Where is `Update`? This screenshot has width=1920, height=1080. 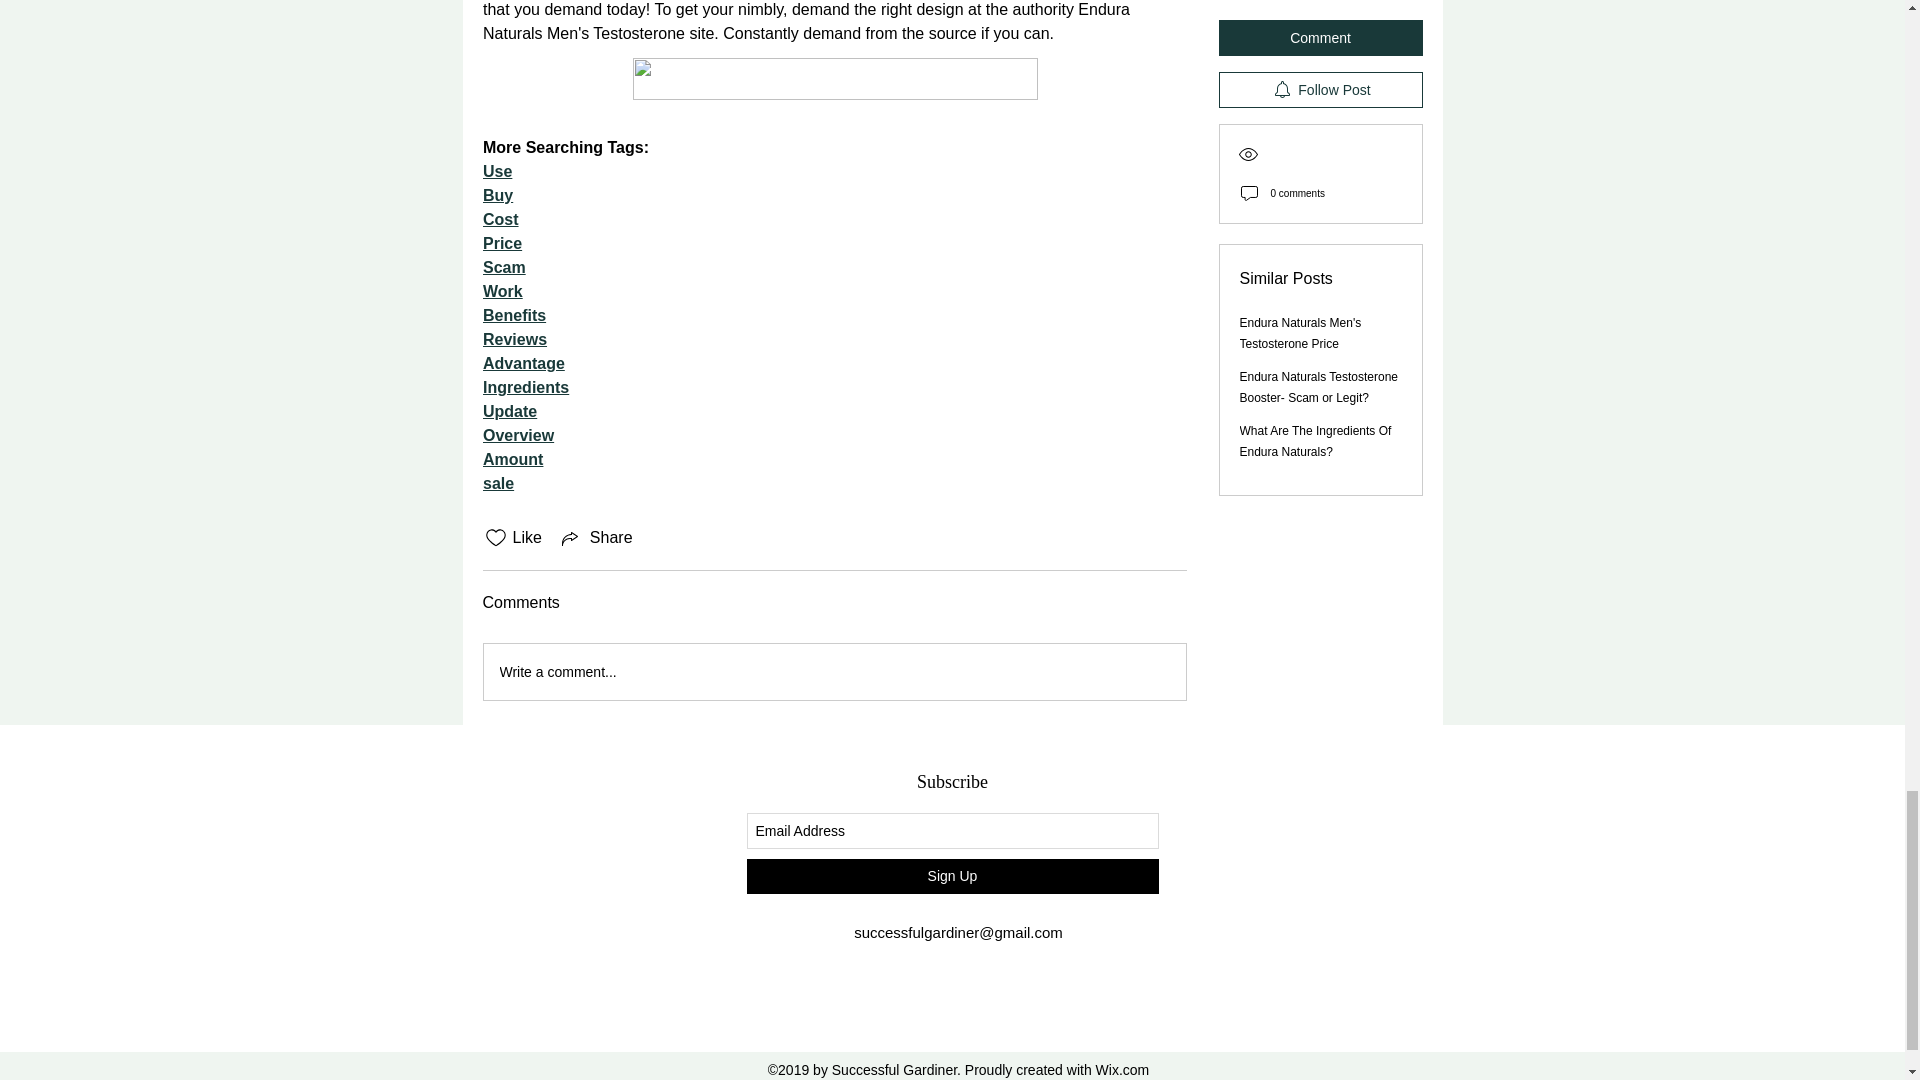 Update is located at coordinates (508, 411).